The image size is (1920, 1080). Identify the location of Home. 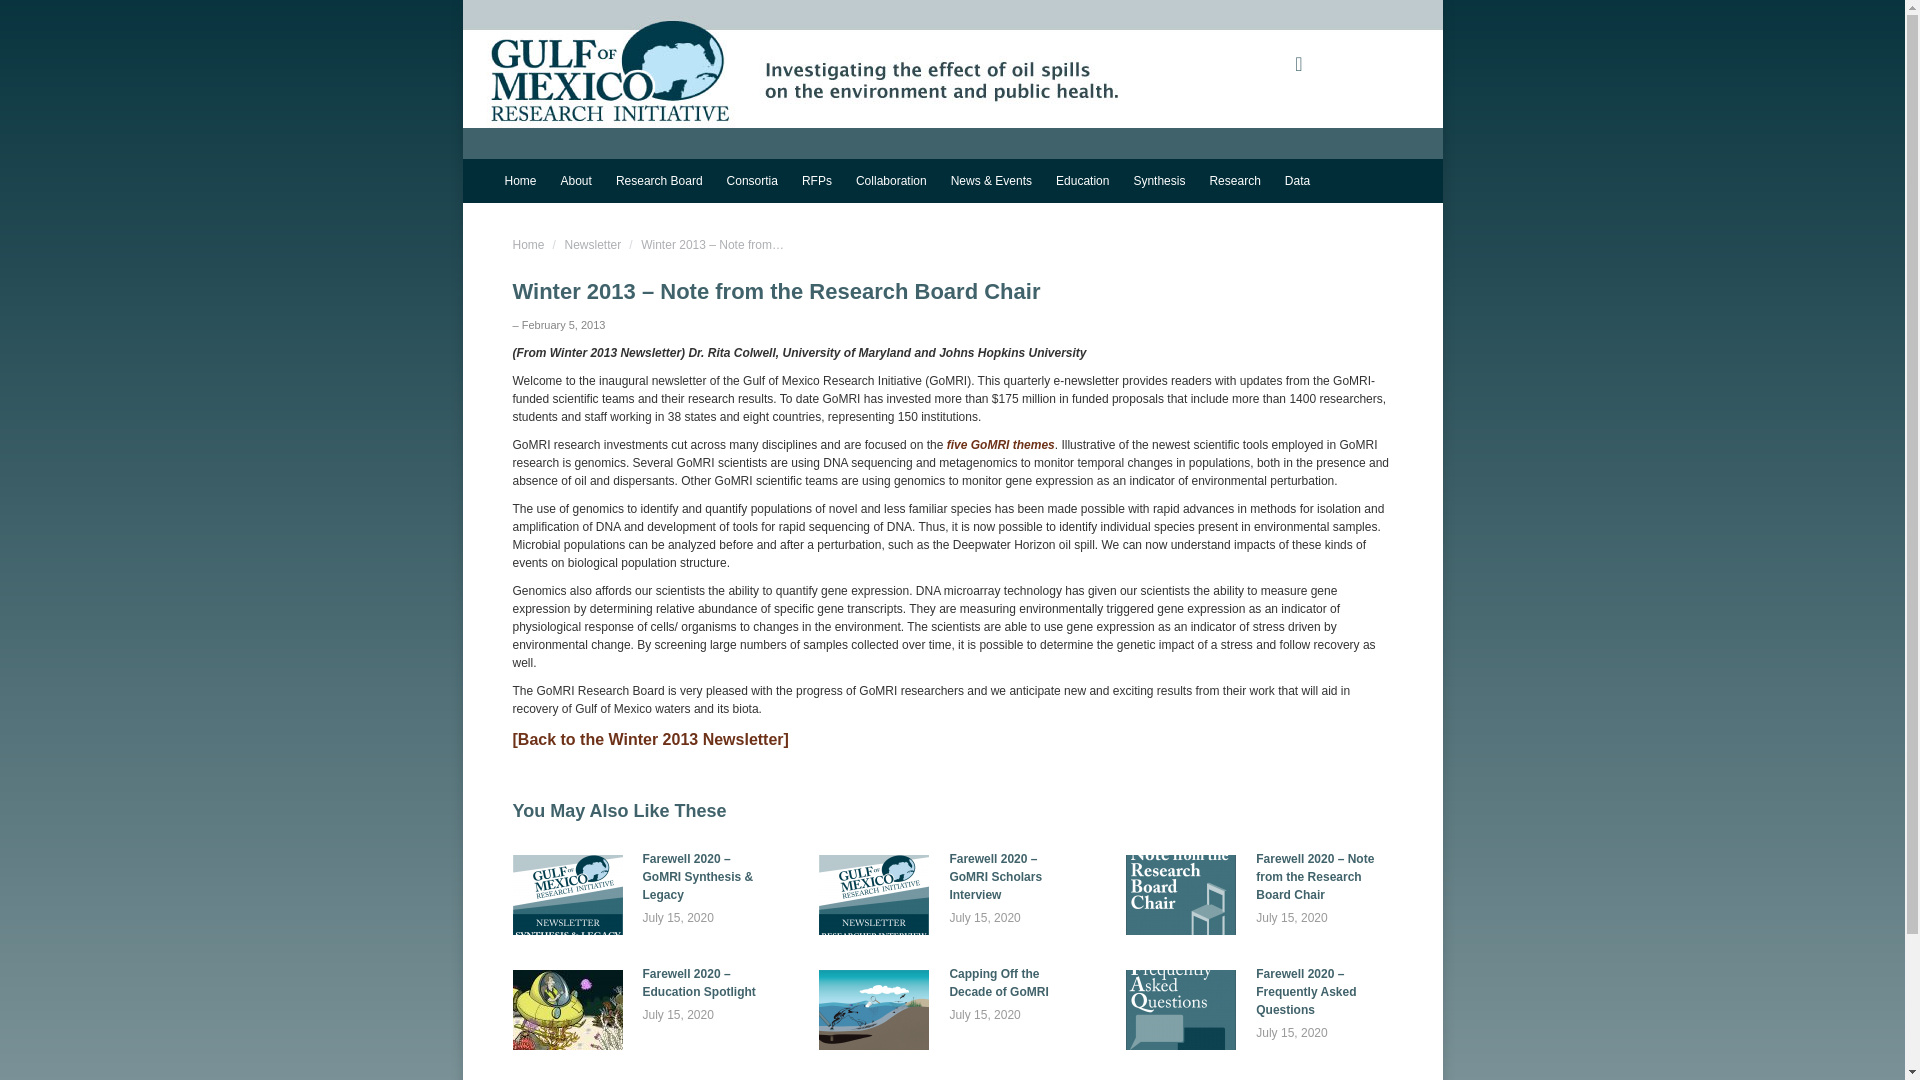
(519, 180).